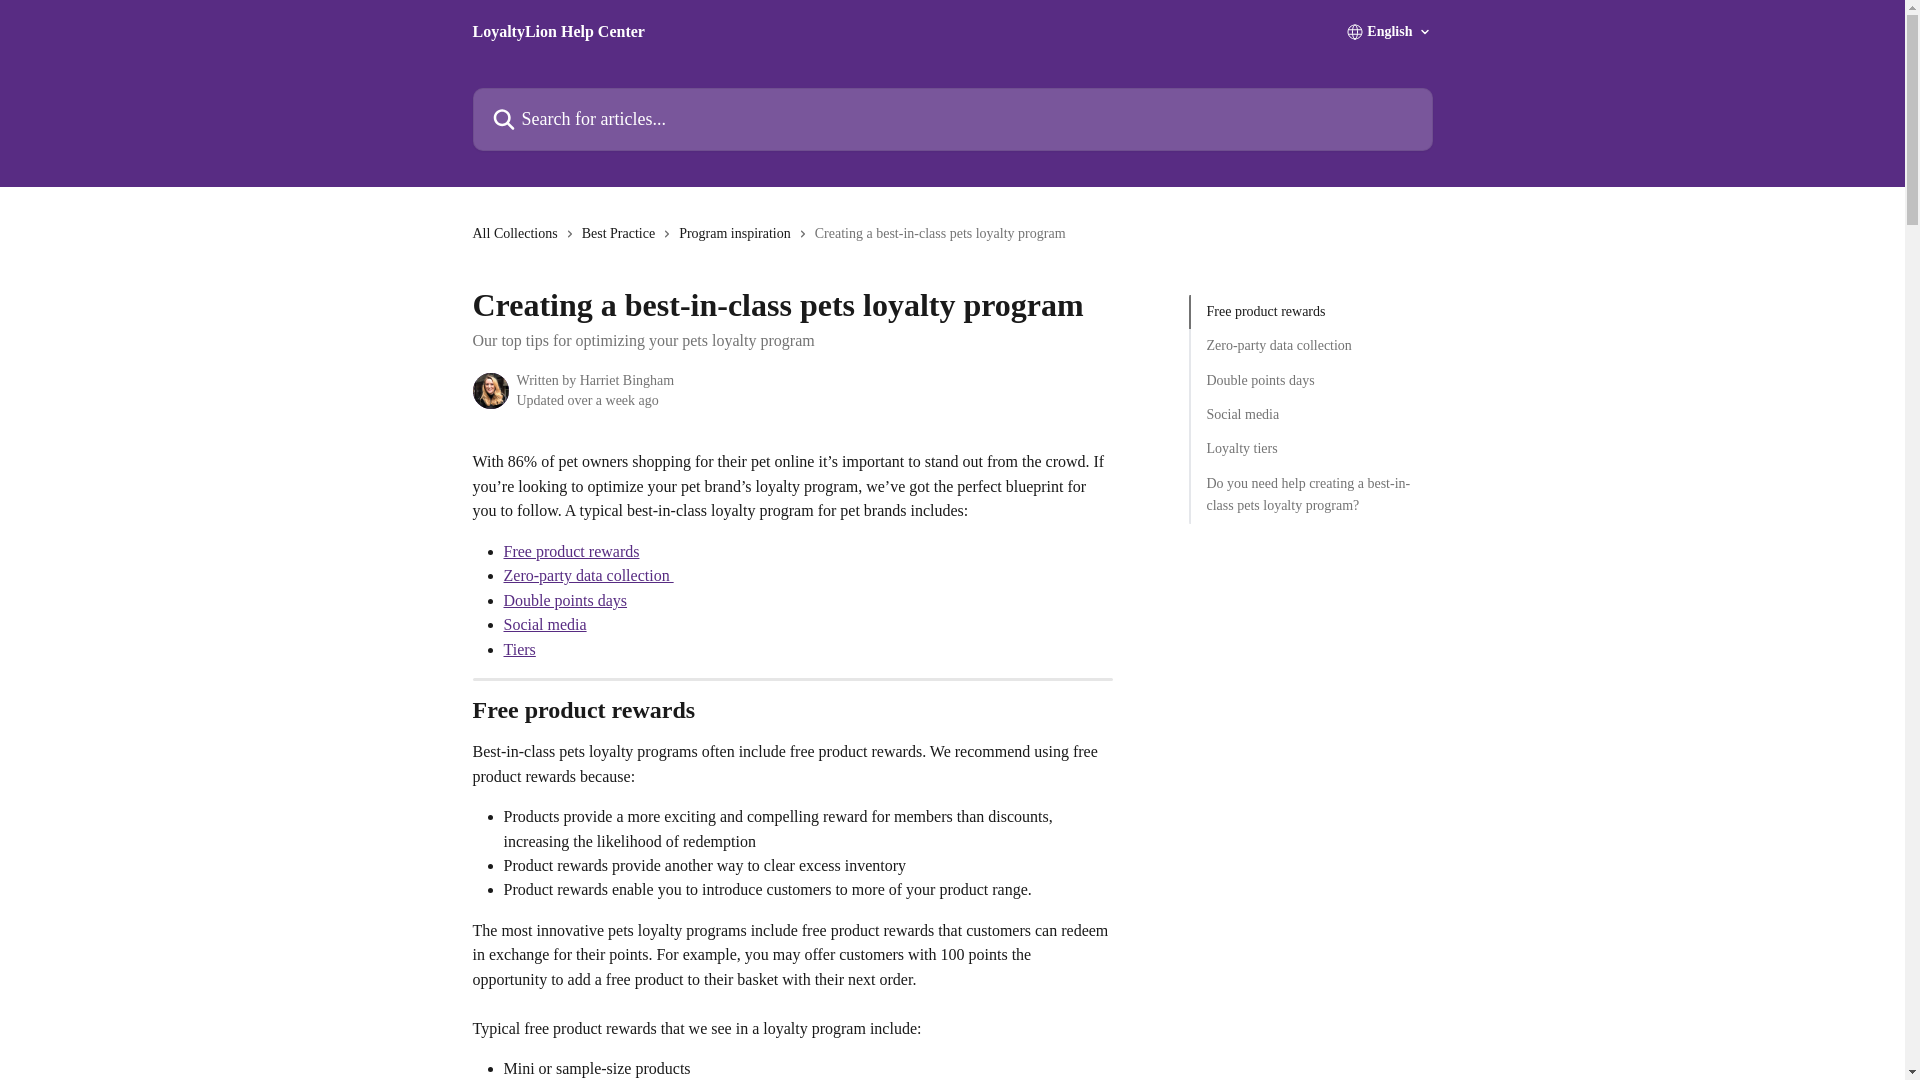 This screenshot has height=1080, width=1920. I want to click on Zero-party data collection, so click(588, 576).